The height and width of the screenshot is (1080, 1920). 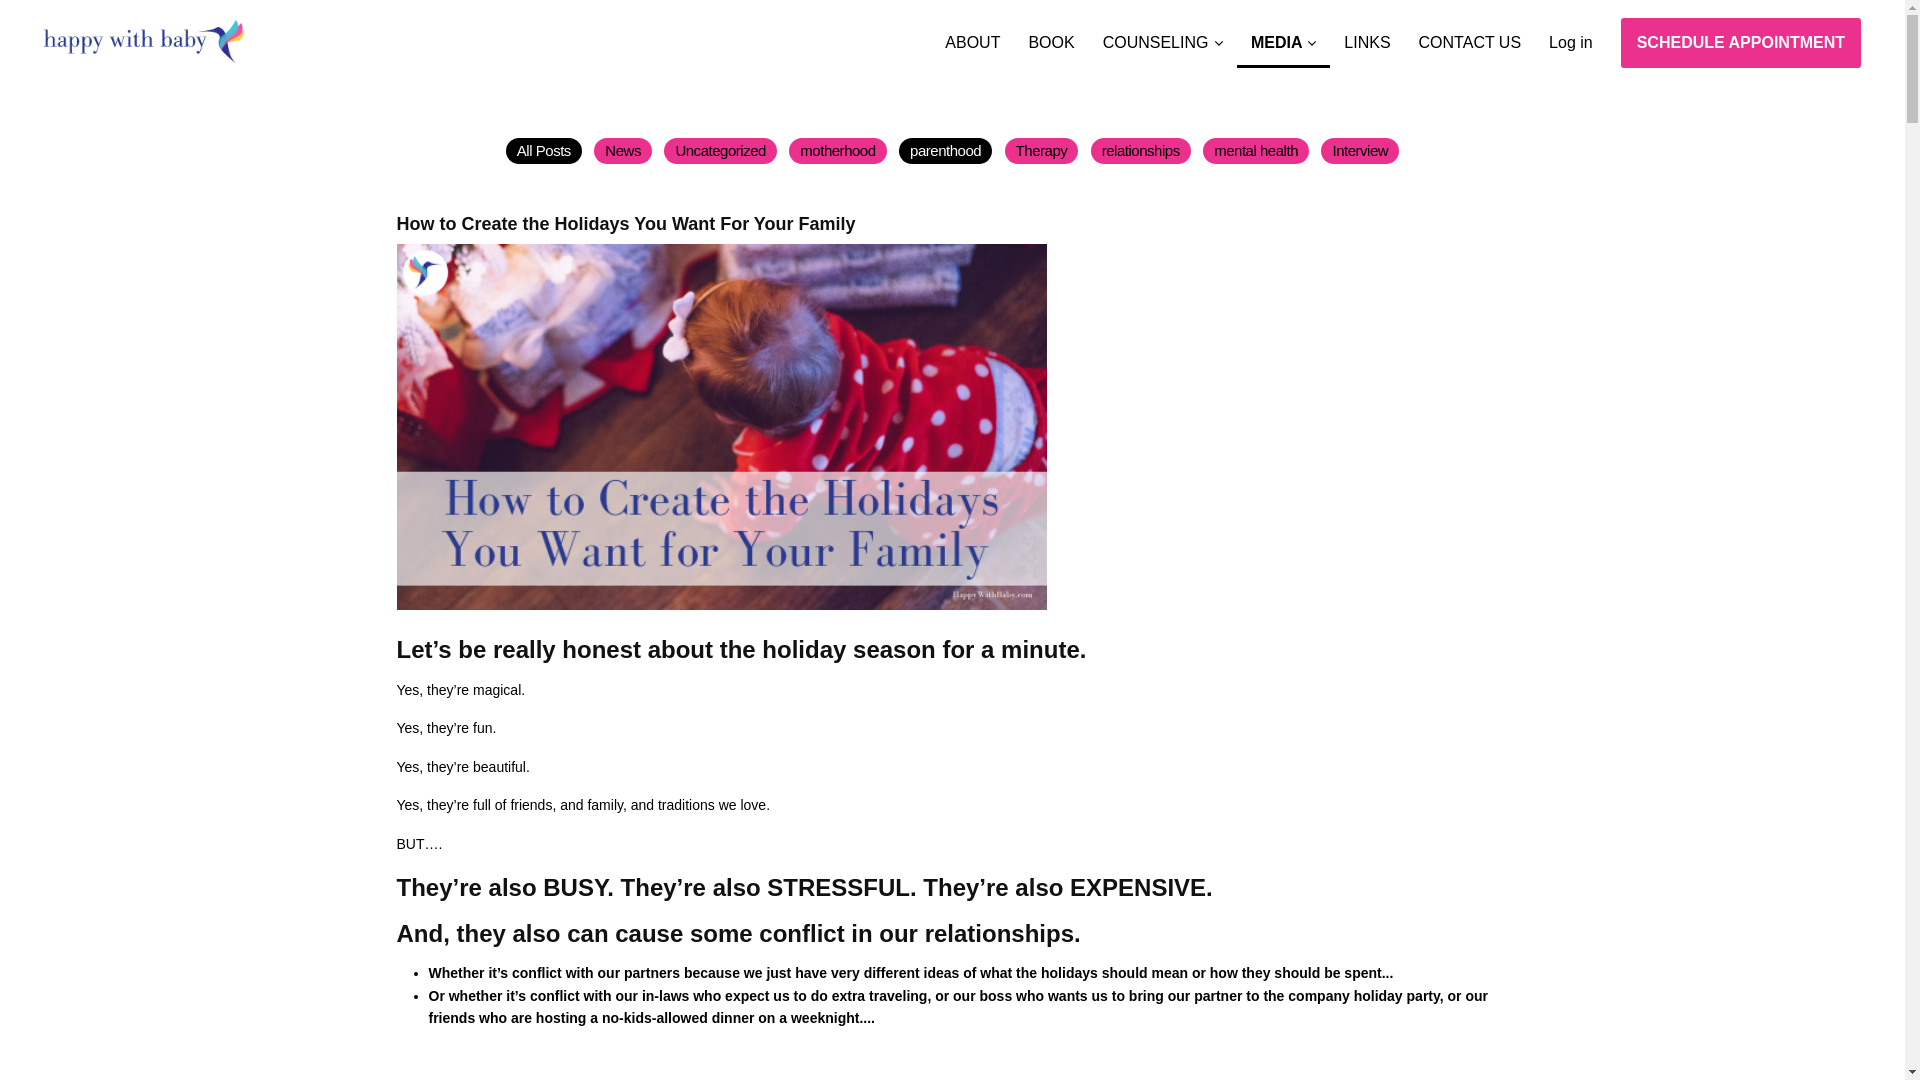 I want to click on COUNSELING, so click(x=1162, y=34).